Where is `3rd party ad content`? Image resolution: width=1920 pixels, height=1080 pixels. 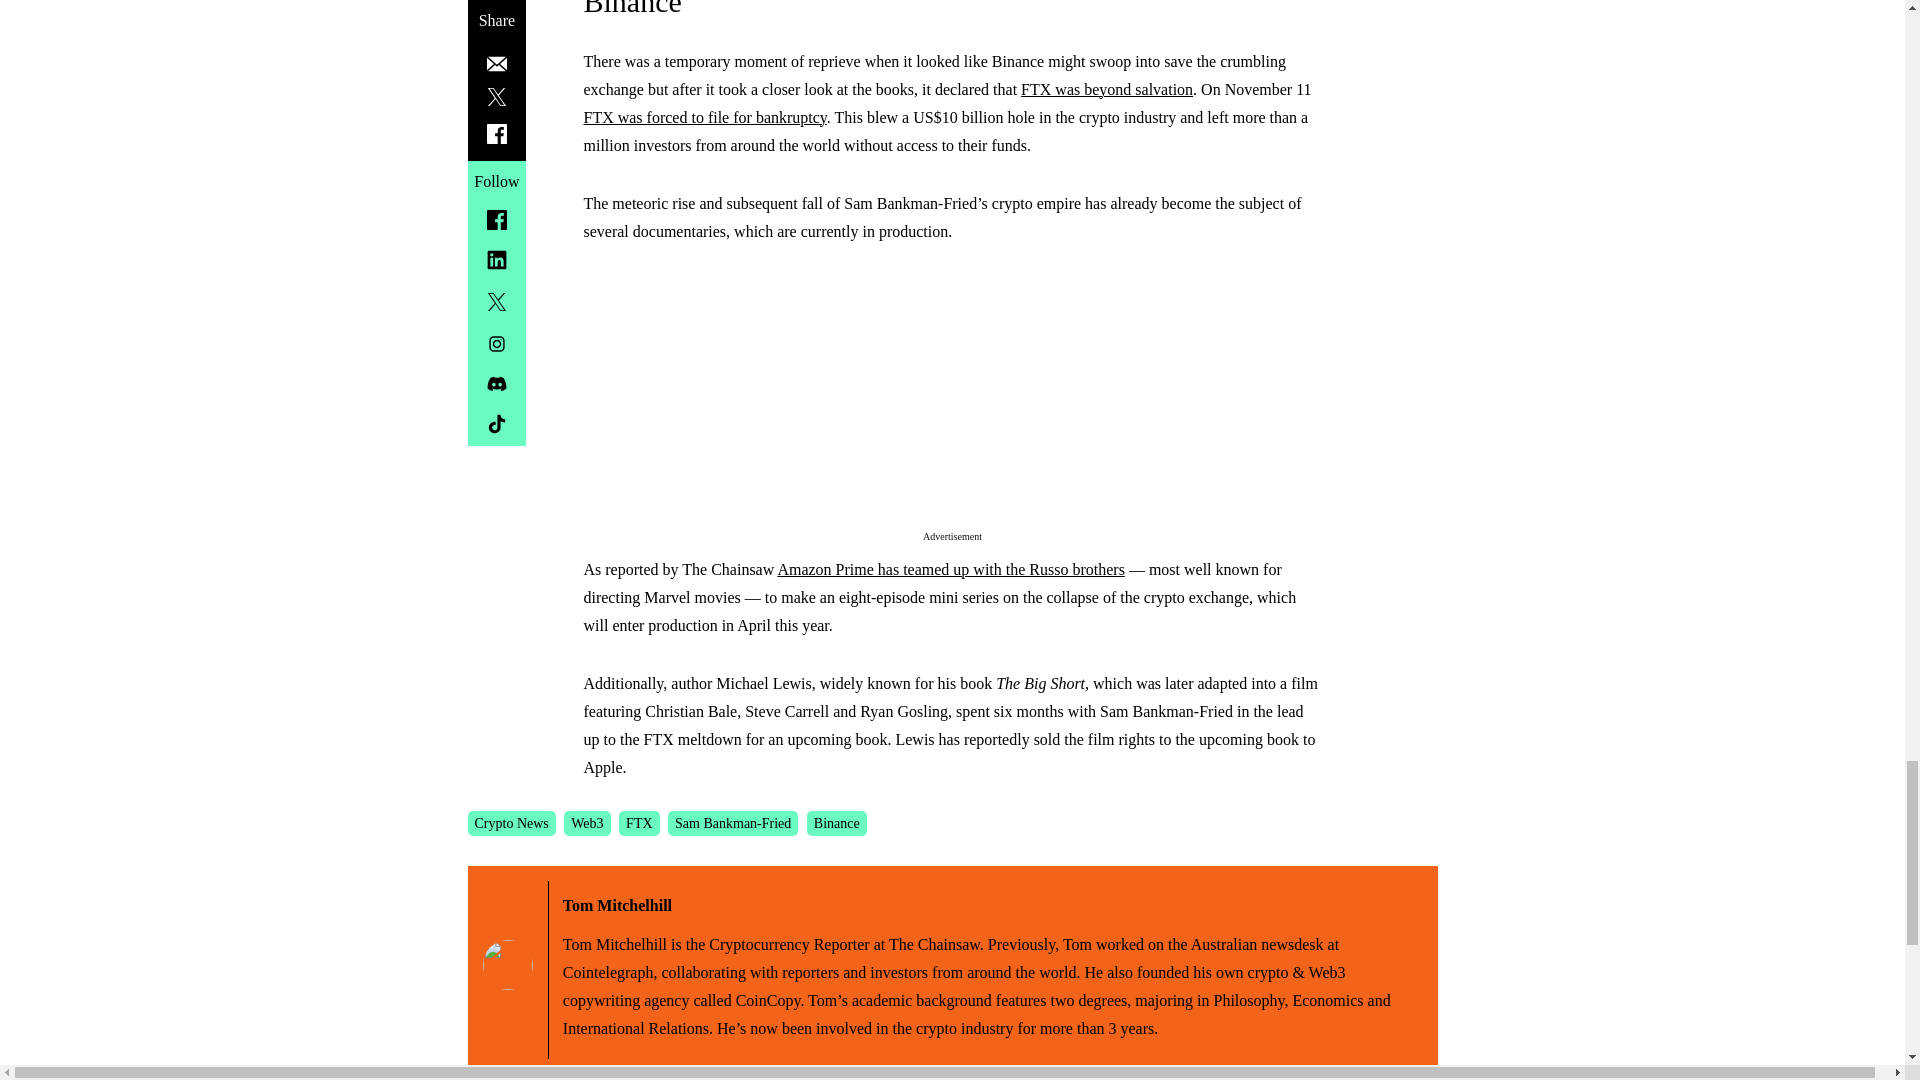 3rd party ad content is located at coordinates (952, 400).